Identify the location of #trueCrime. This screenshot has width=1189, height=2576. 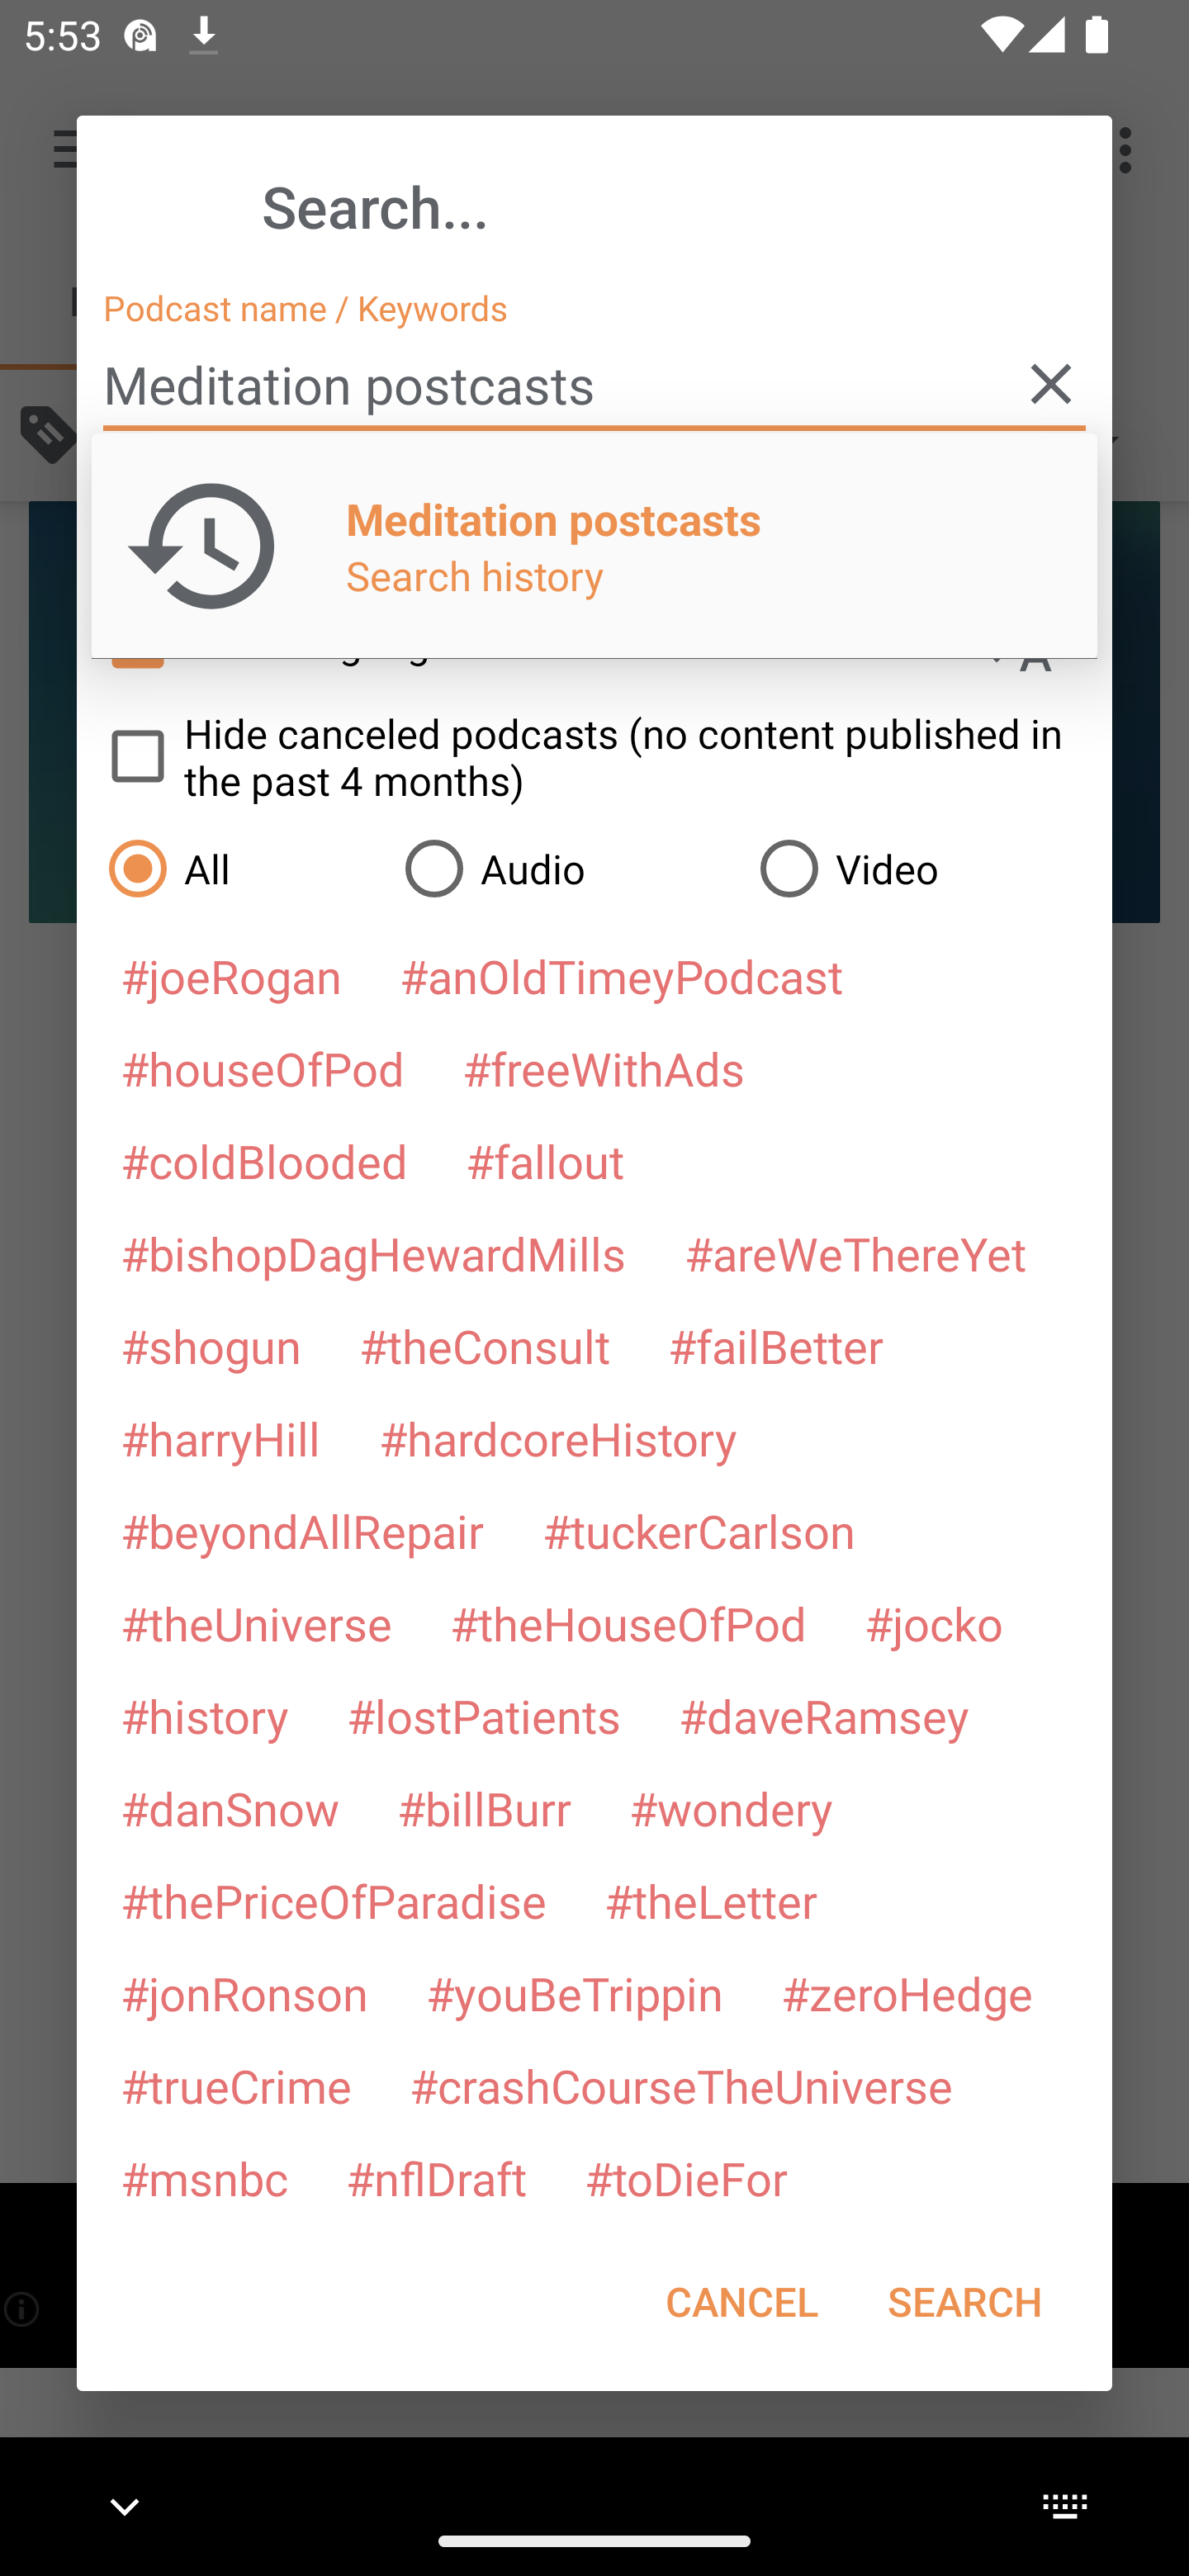
(236, 2085).